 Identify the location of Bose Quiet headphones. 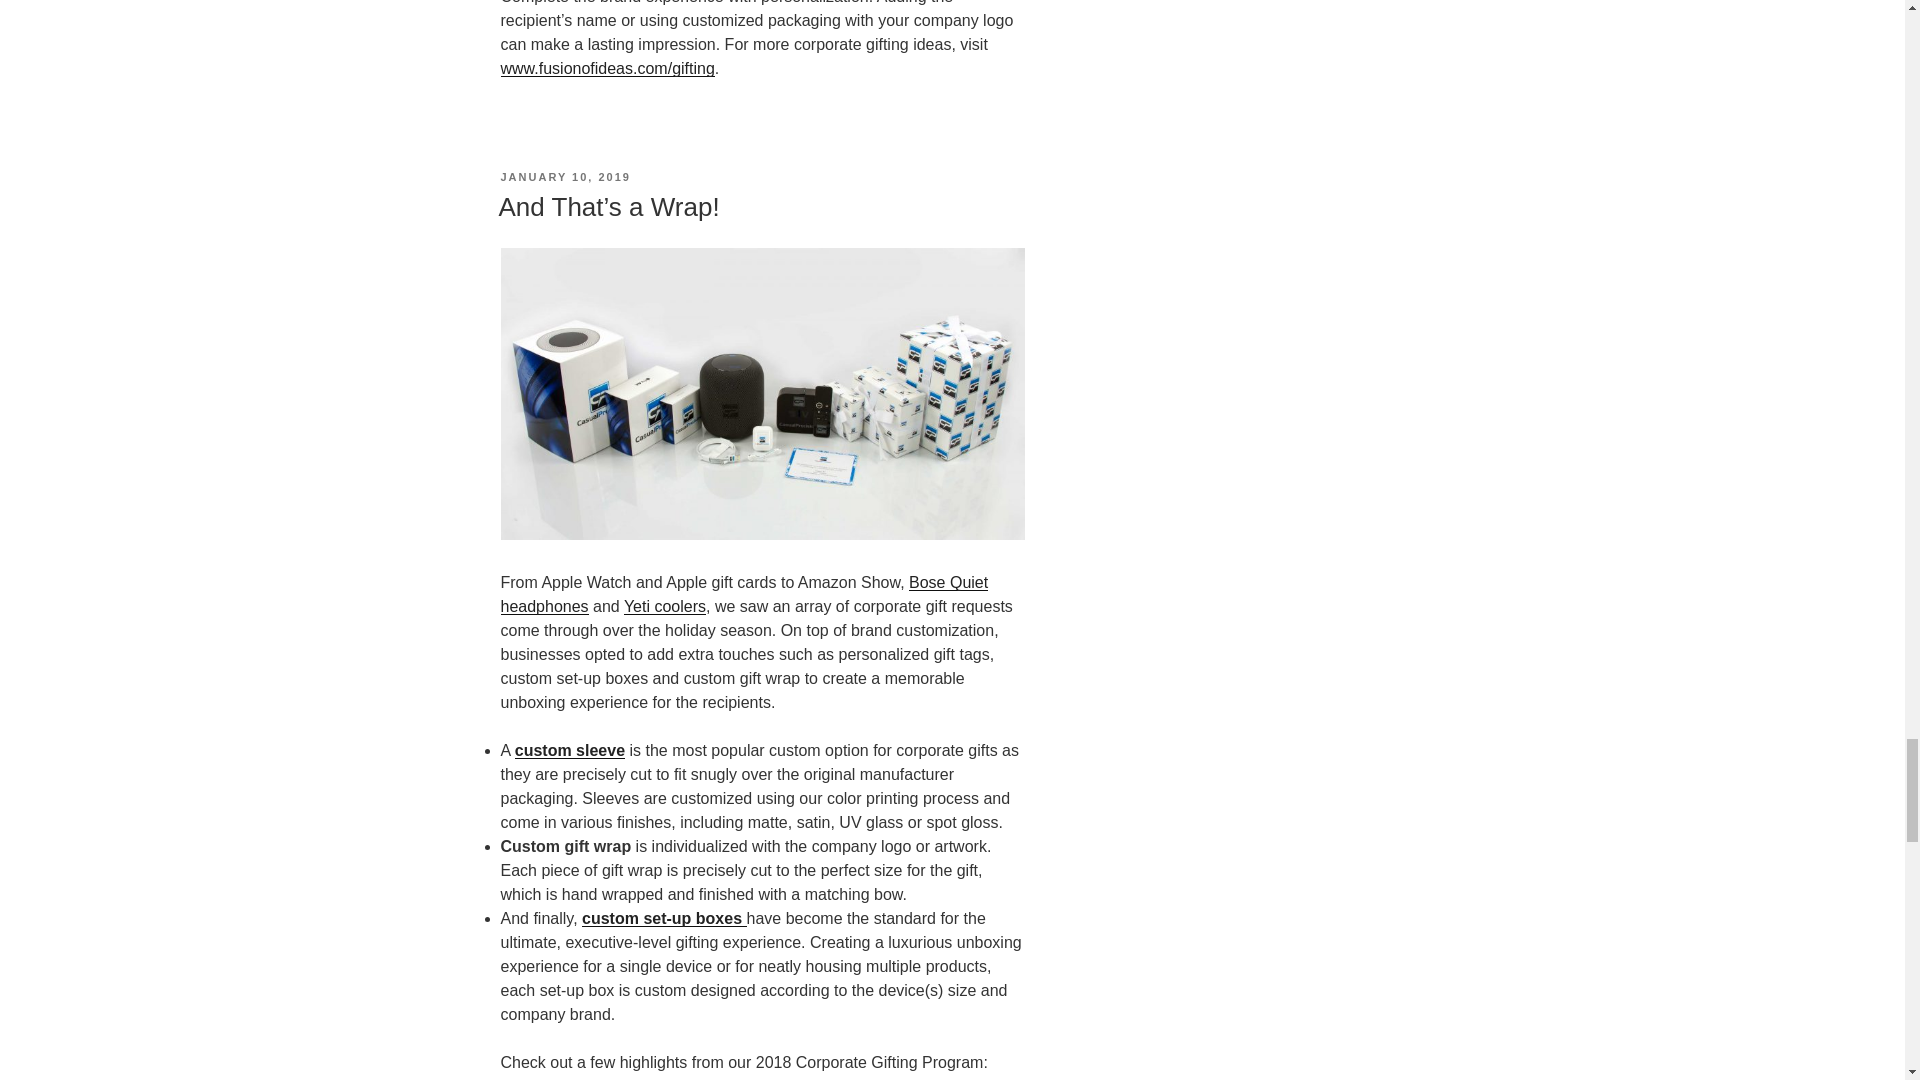
(744, 594).